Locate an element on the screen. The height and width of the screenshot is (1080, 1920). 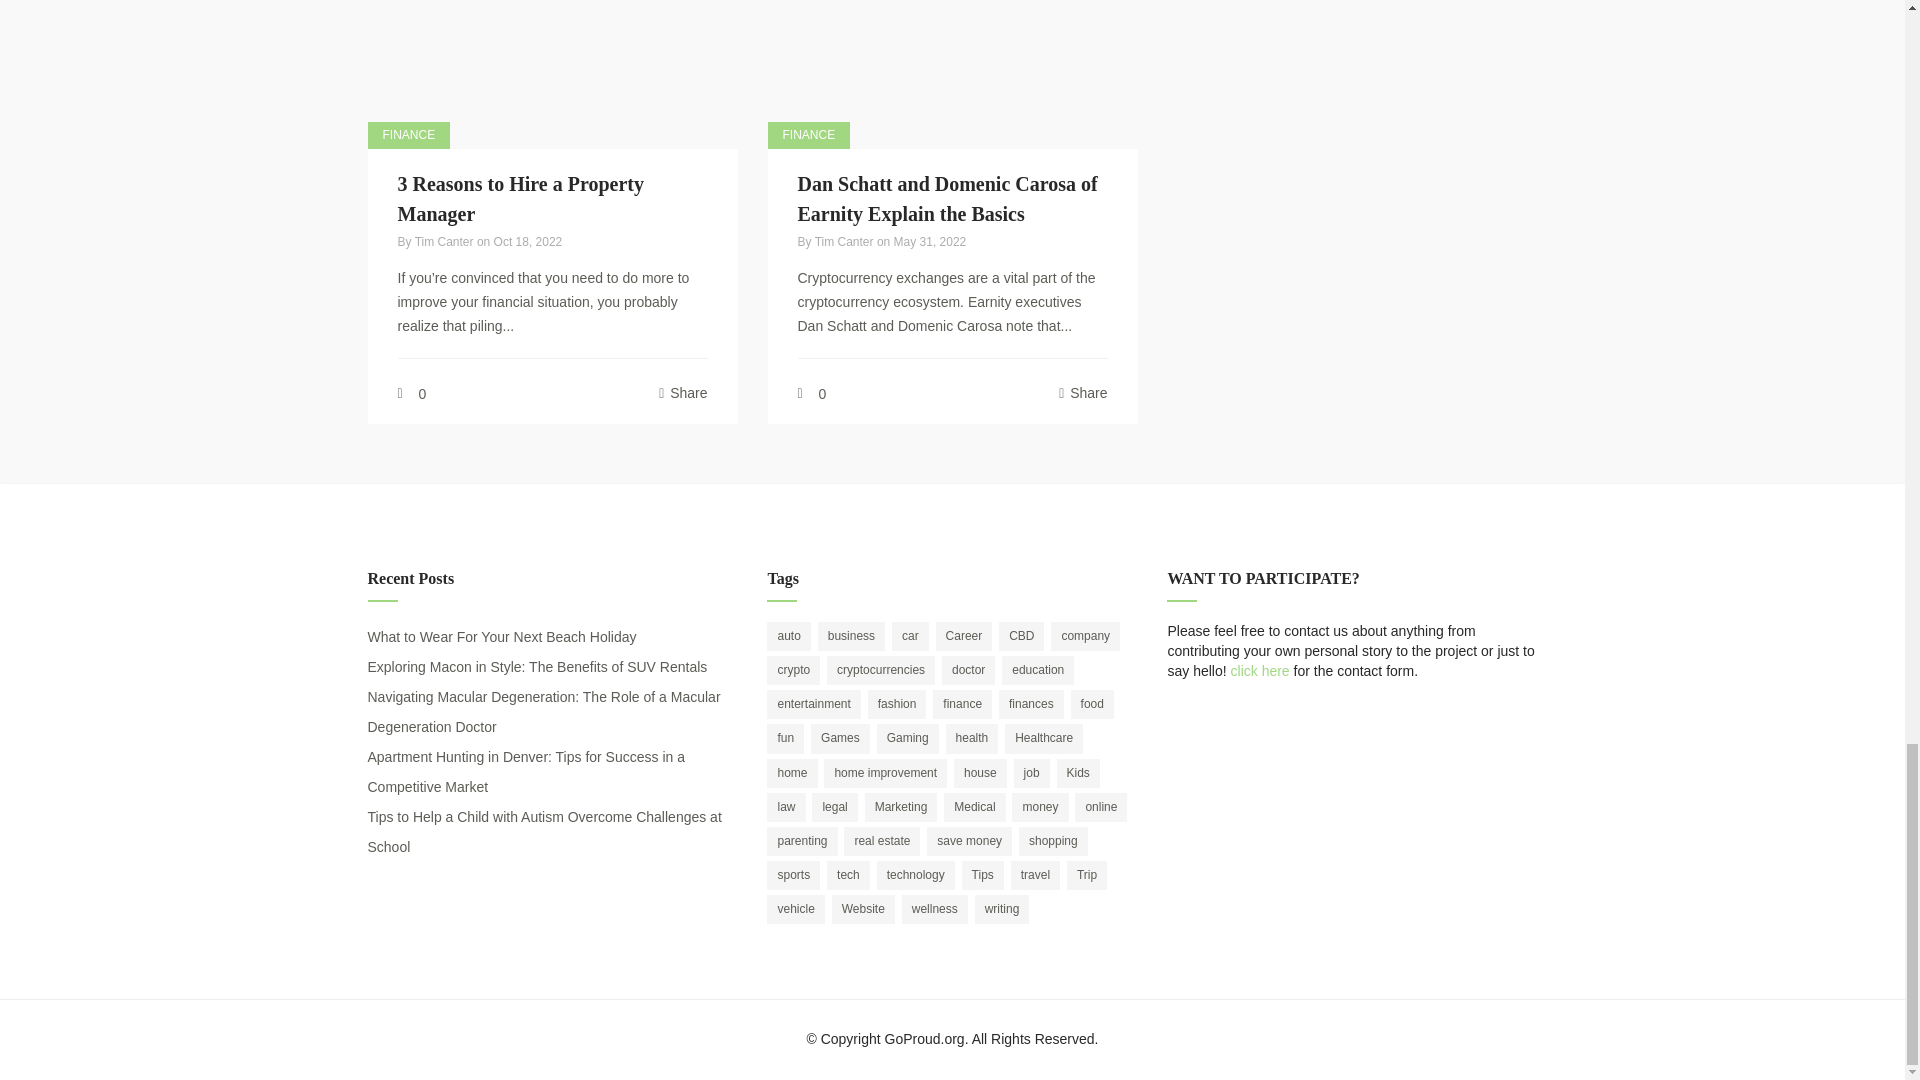
3 Reasons to Hire a Property Manager is located at coordinates (520, 198).